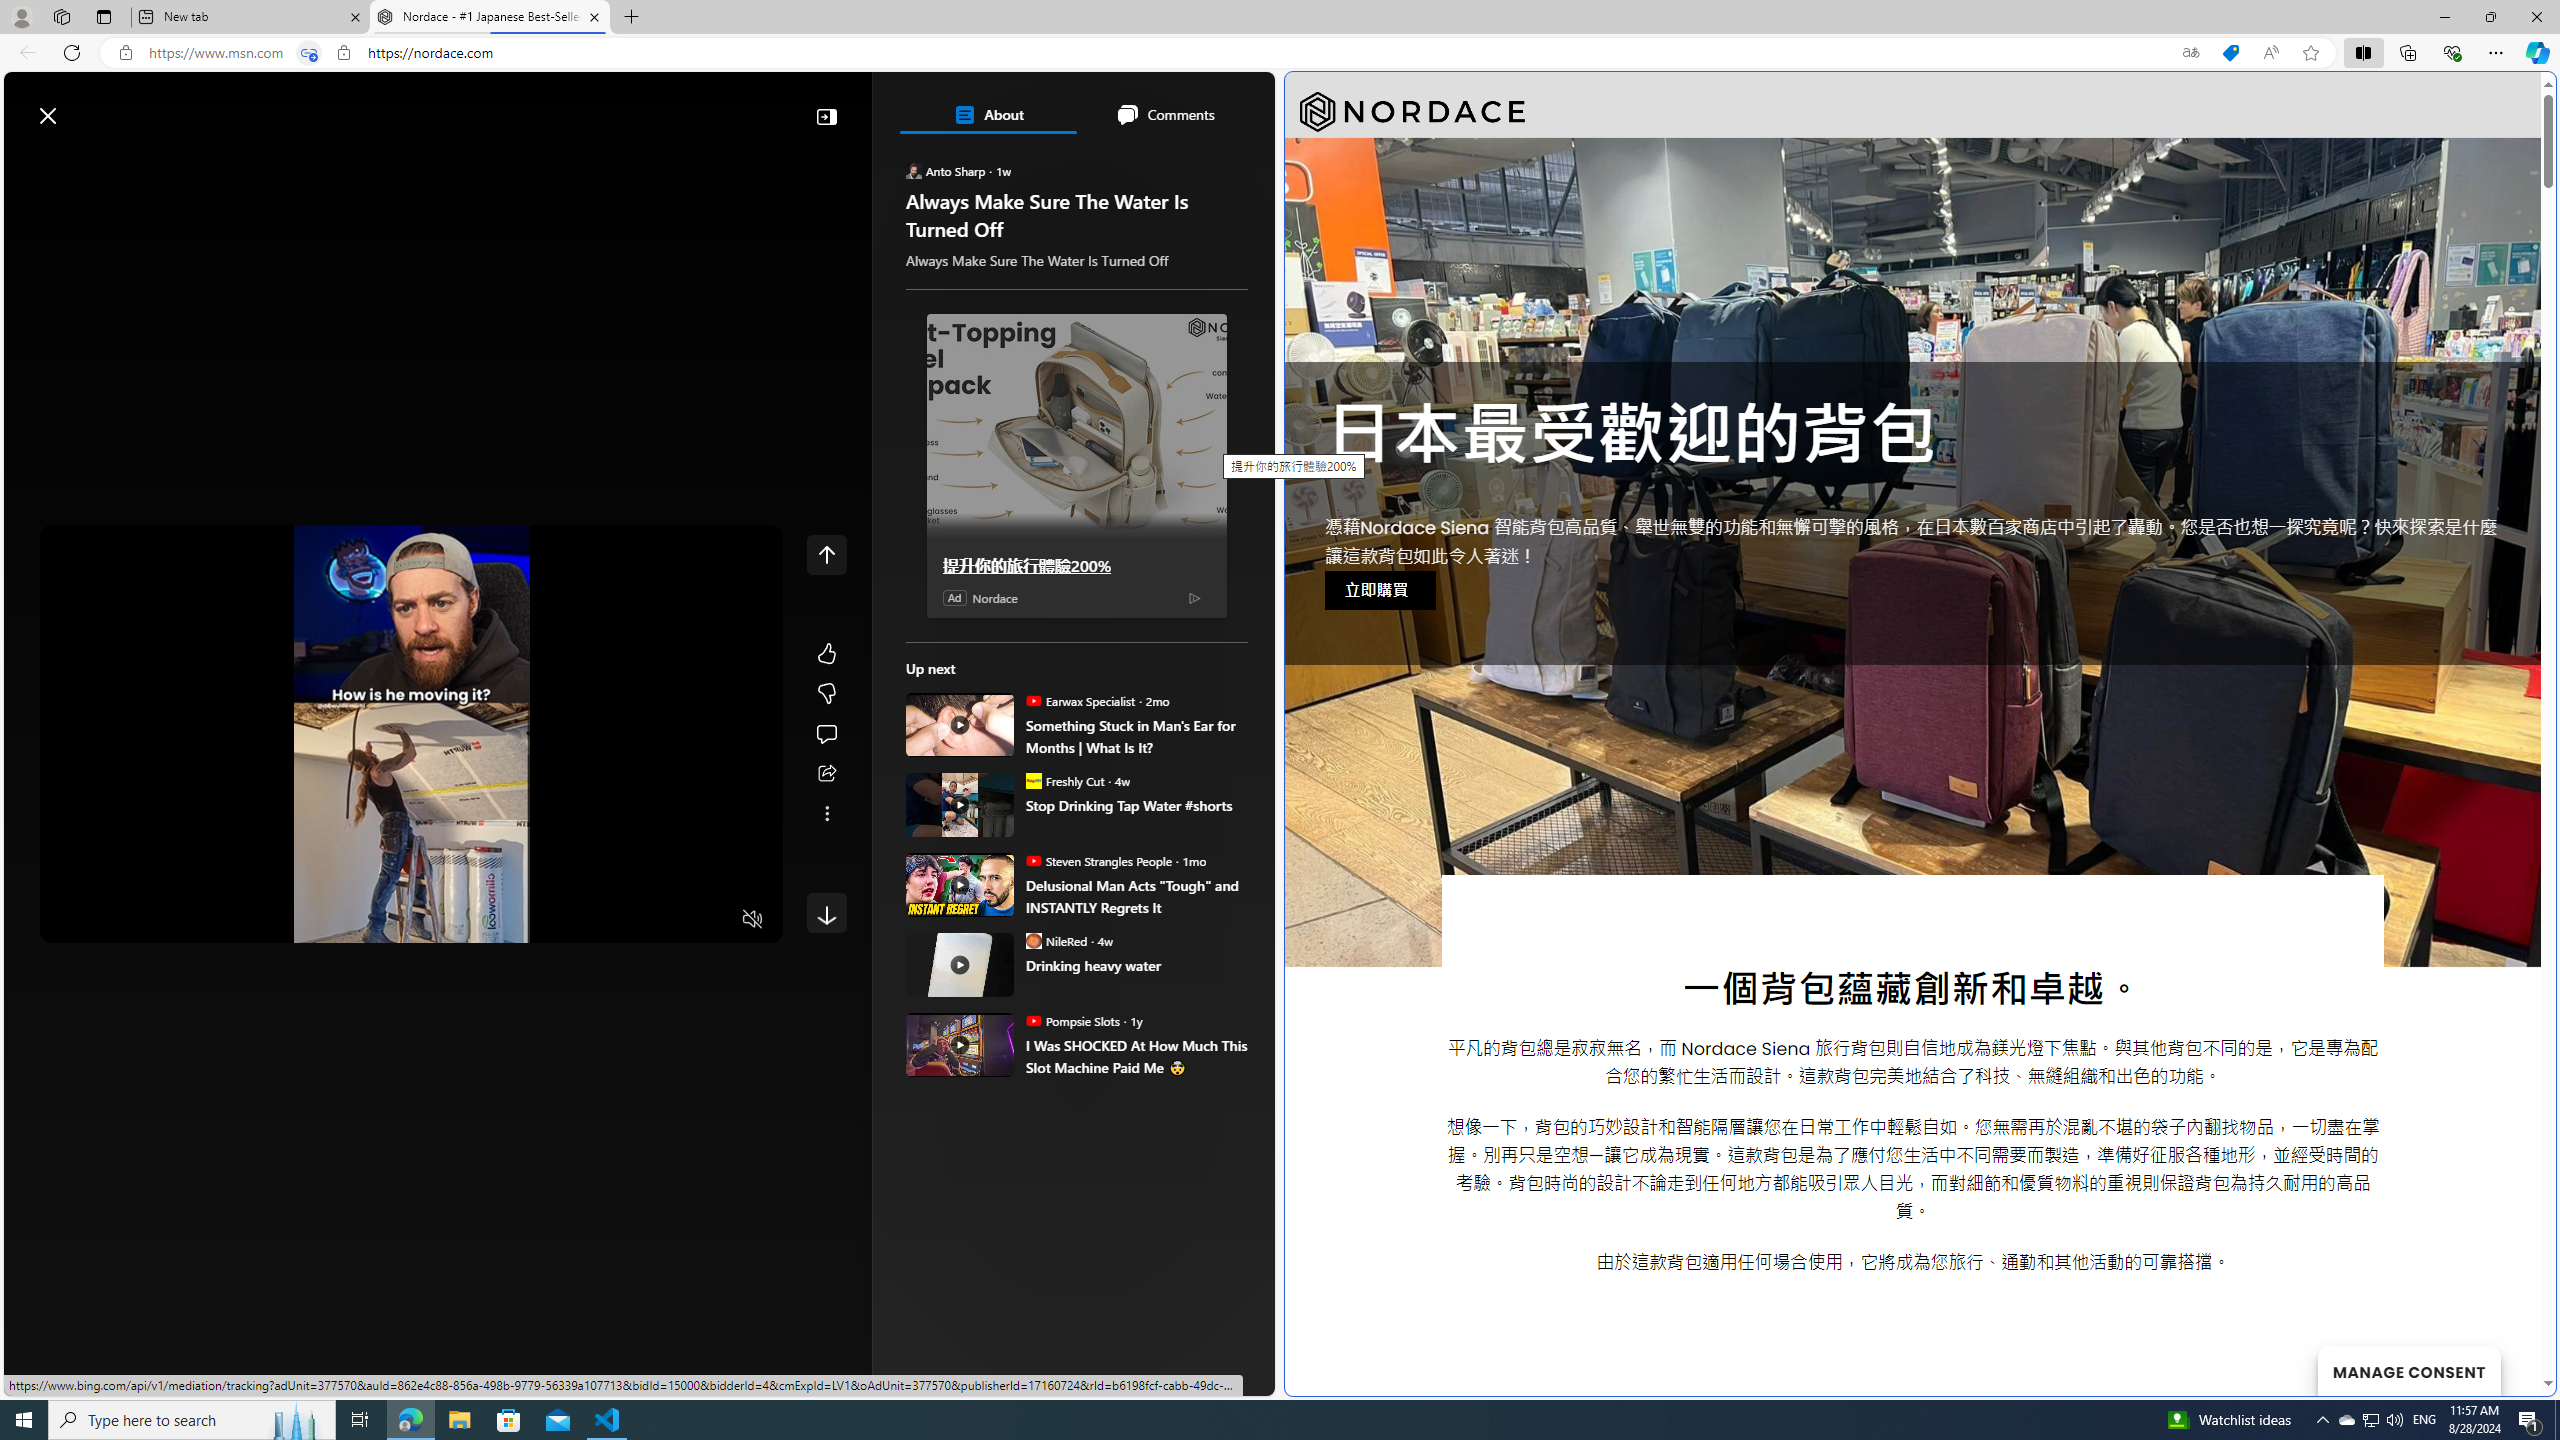  What do you see at coordinates (826, 912) in the screenshot?
I see `AutomationID: e5rZOEMGacU1` at bounding box center [826, 912].